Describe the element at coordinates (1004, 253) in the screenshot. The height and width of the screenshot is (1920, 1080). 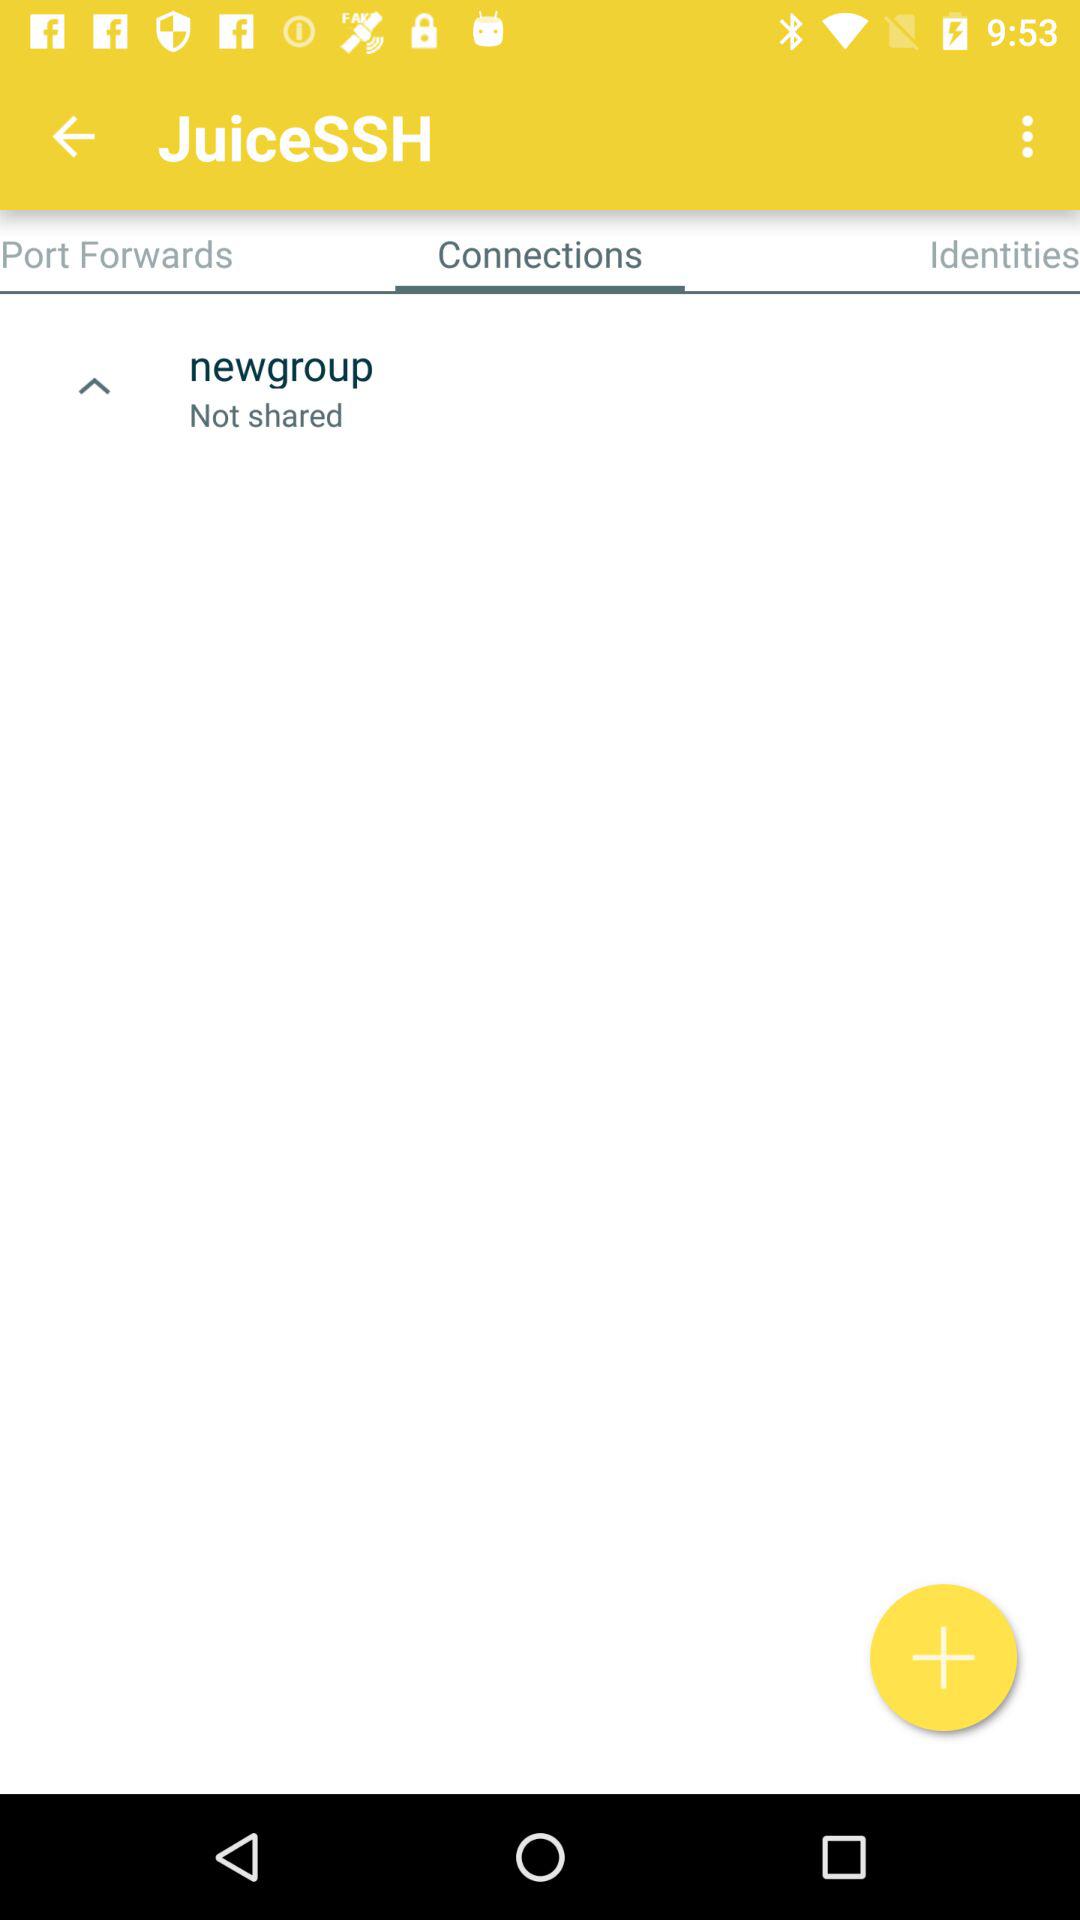
I see `turn on the identities app` at that location.